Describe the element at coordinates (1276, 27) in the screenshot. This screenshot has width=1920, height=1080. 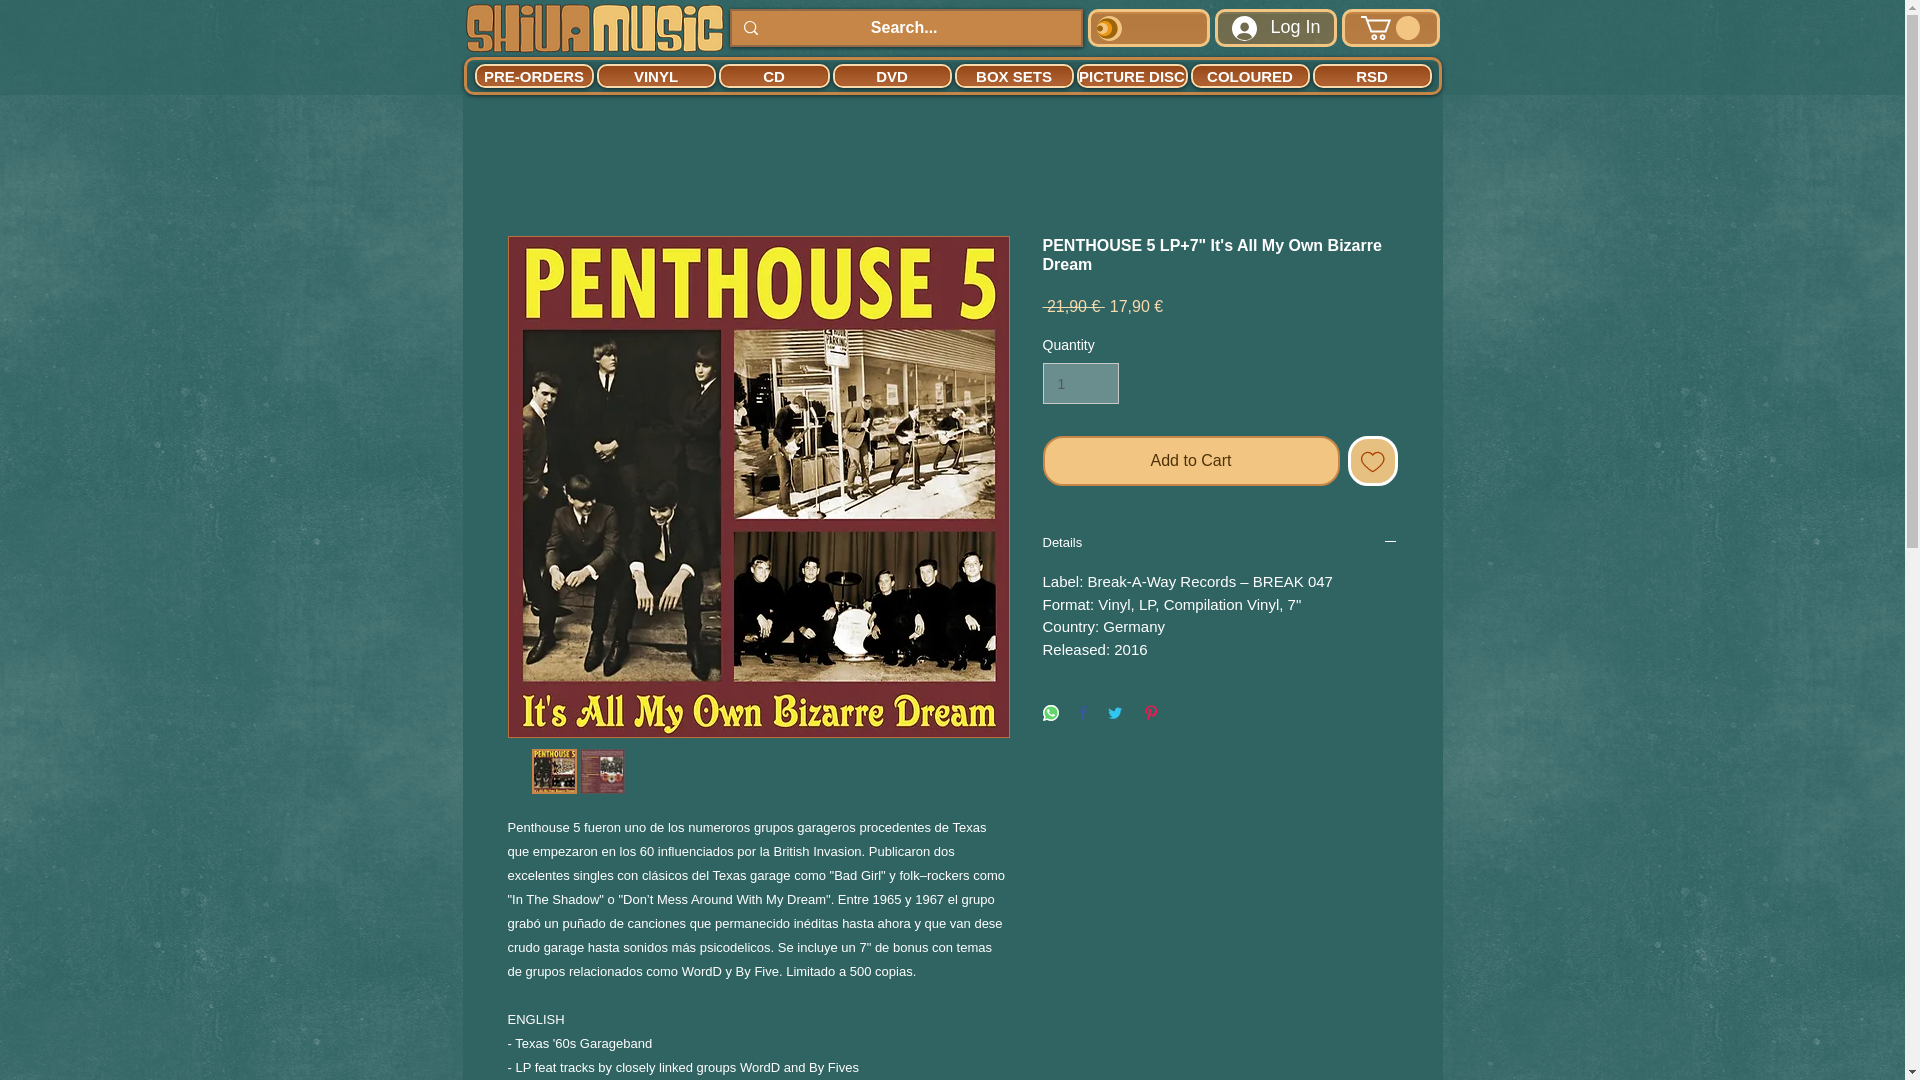
I see `Log In` at that location.